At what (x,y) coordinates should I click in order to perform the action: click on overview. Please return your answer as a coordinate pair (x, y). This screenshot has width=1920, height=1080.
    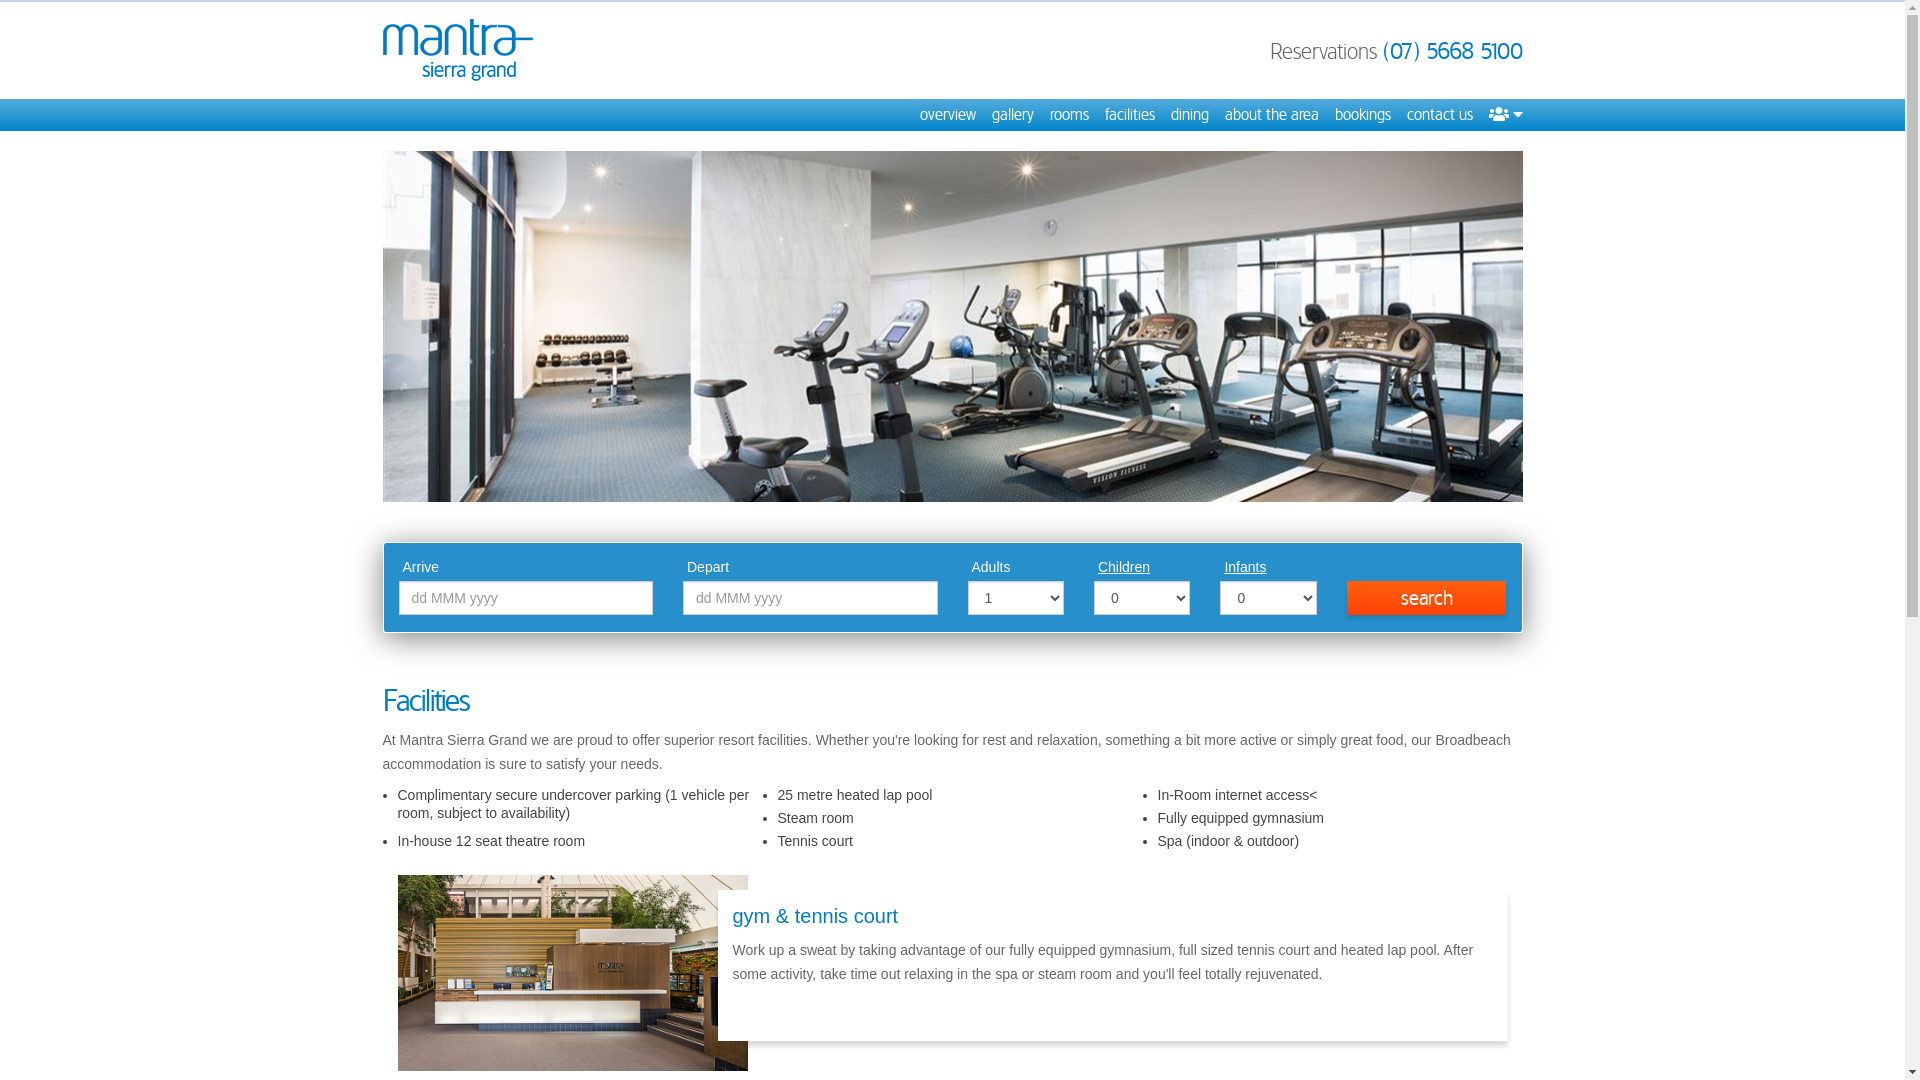
    Looking at the image, I should click on (948, 115).